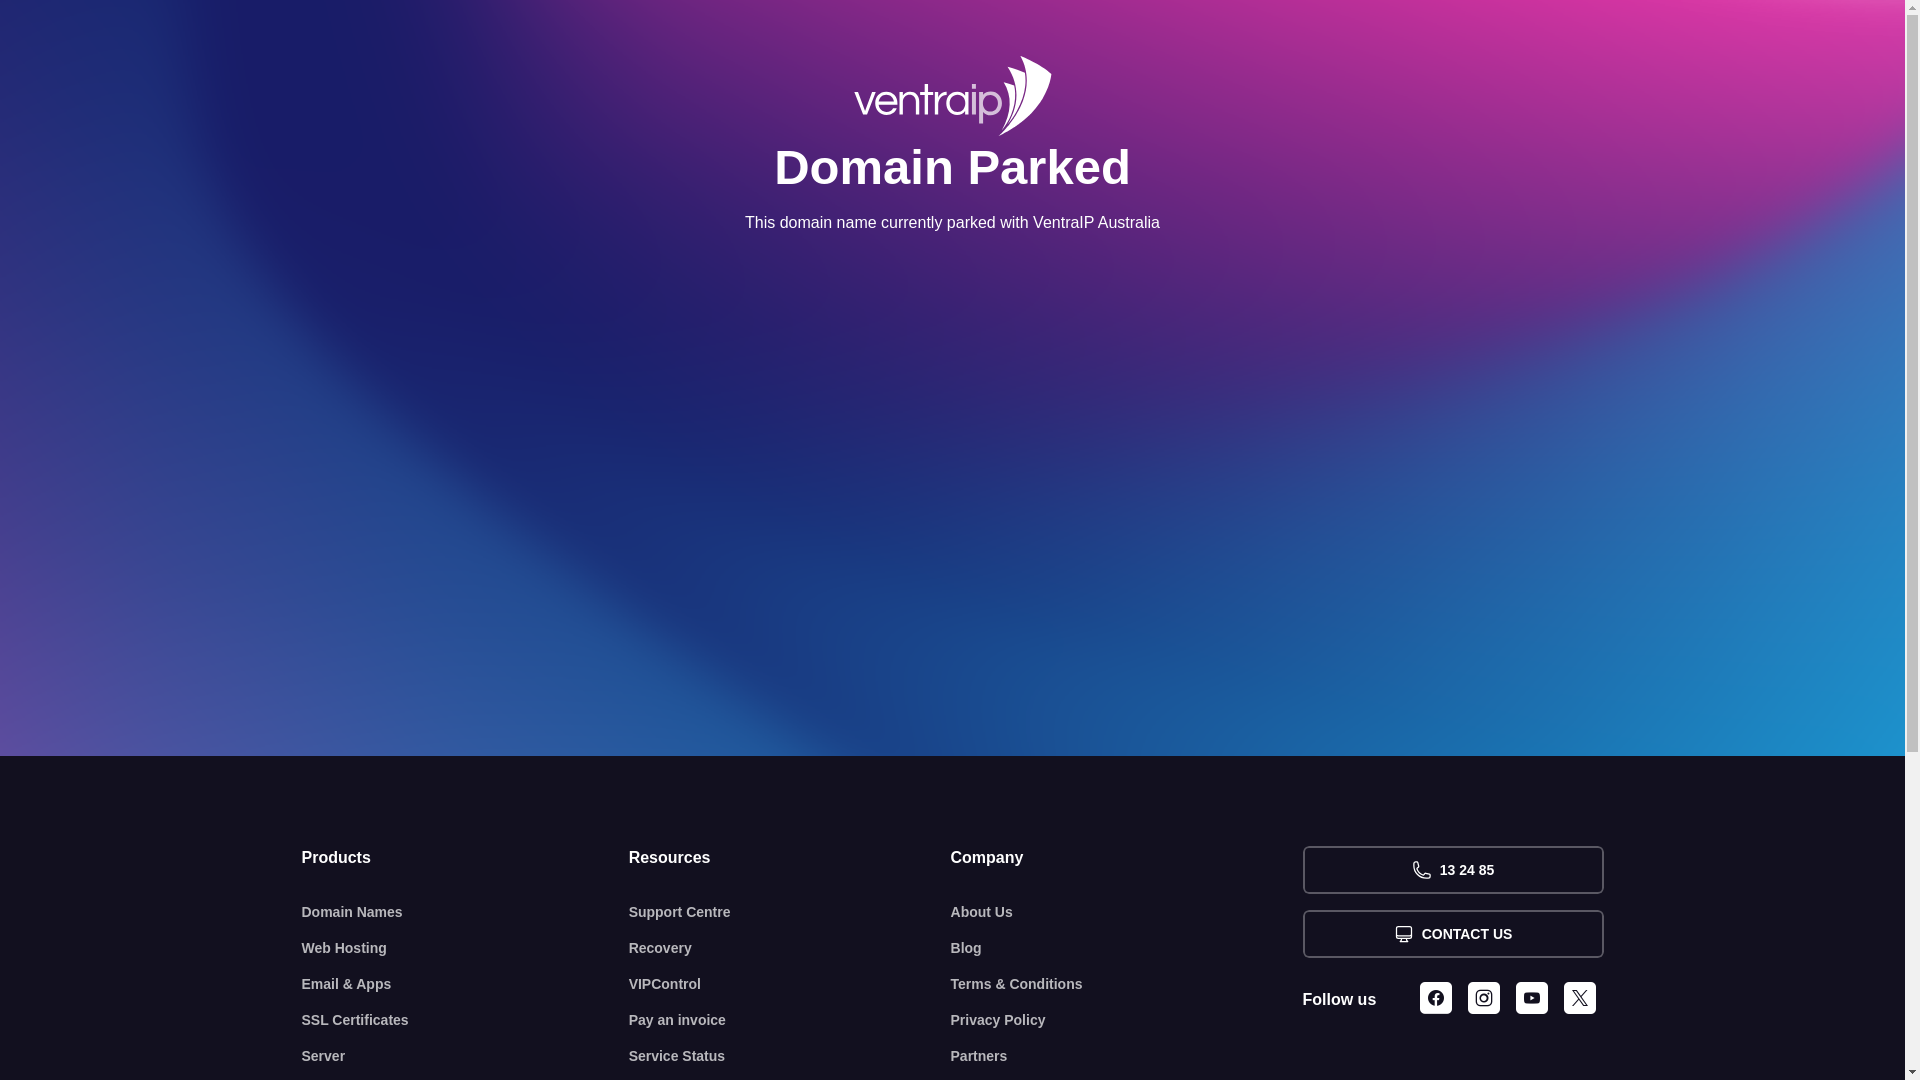 The height and width of the screenshot is (1080, 1920). What do you see at coordinates (466, 984) in the screenshot?
I see `Email & Apps` at bounding box center [466, 984].